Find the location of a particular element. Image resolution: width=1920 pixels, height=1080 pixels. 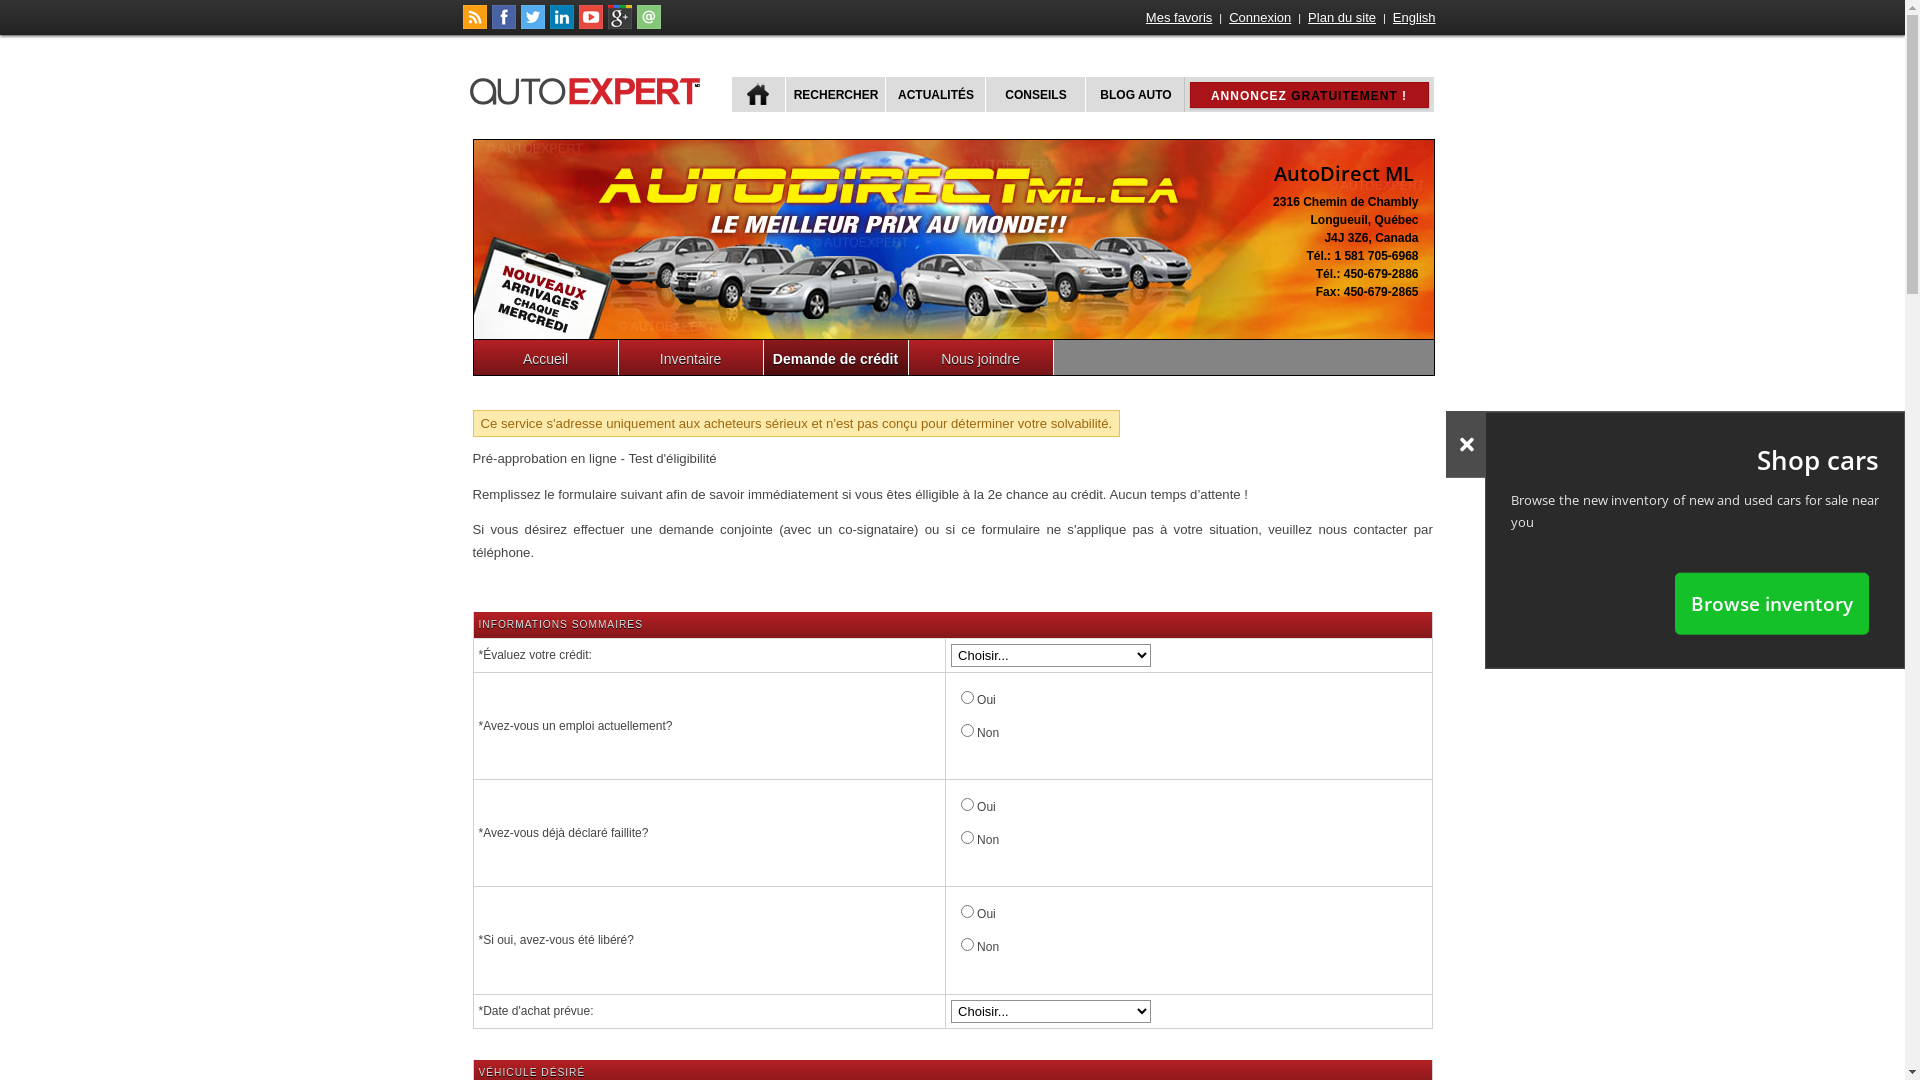

RECHERCHER is located at coordinates (834, 94).